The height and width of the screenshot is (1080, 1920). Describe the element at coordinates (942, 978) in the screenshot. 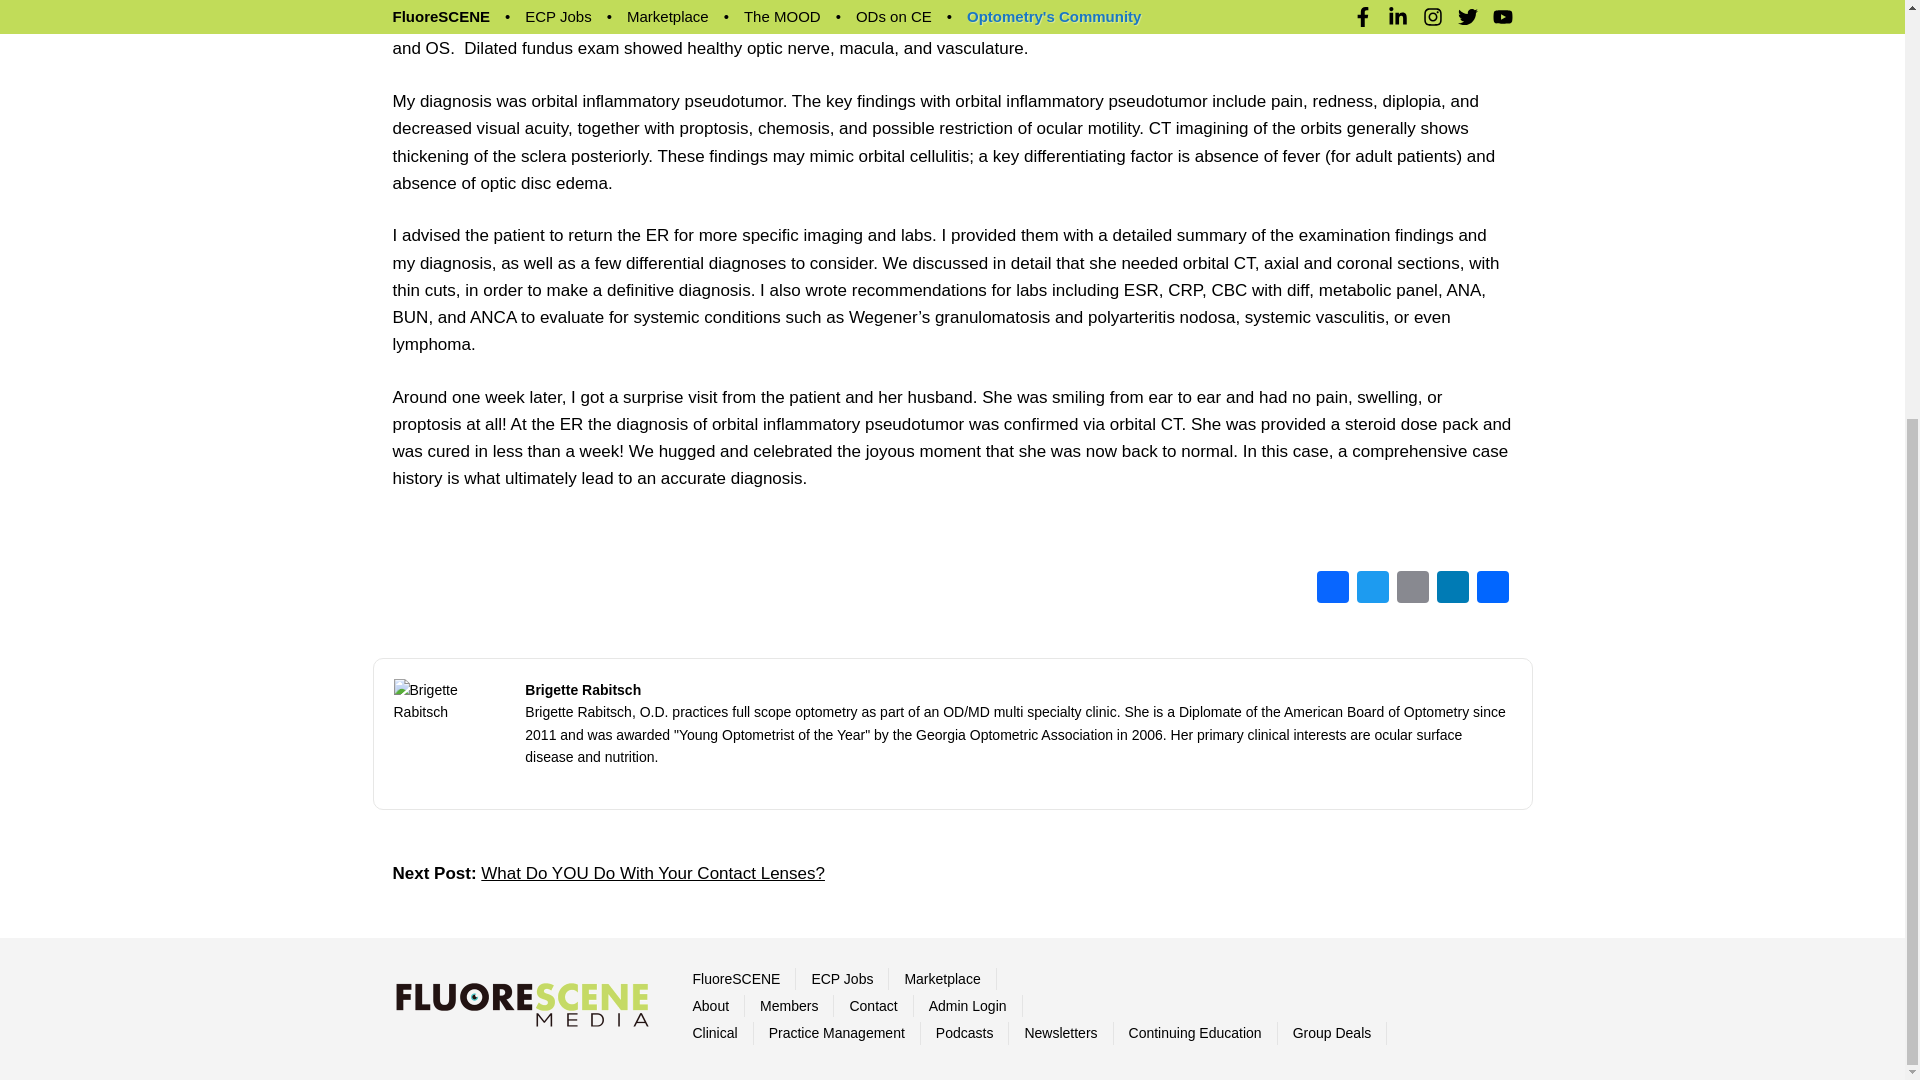

I see `Marketplace` at that location.